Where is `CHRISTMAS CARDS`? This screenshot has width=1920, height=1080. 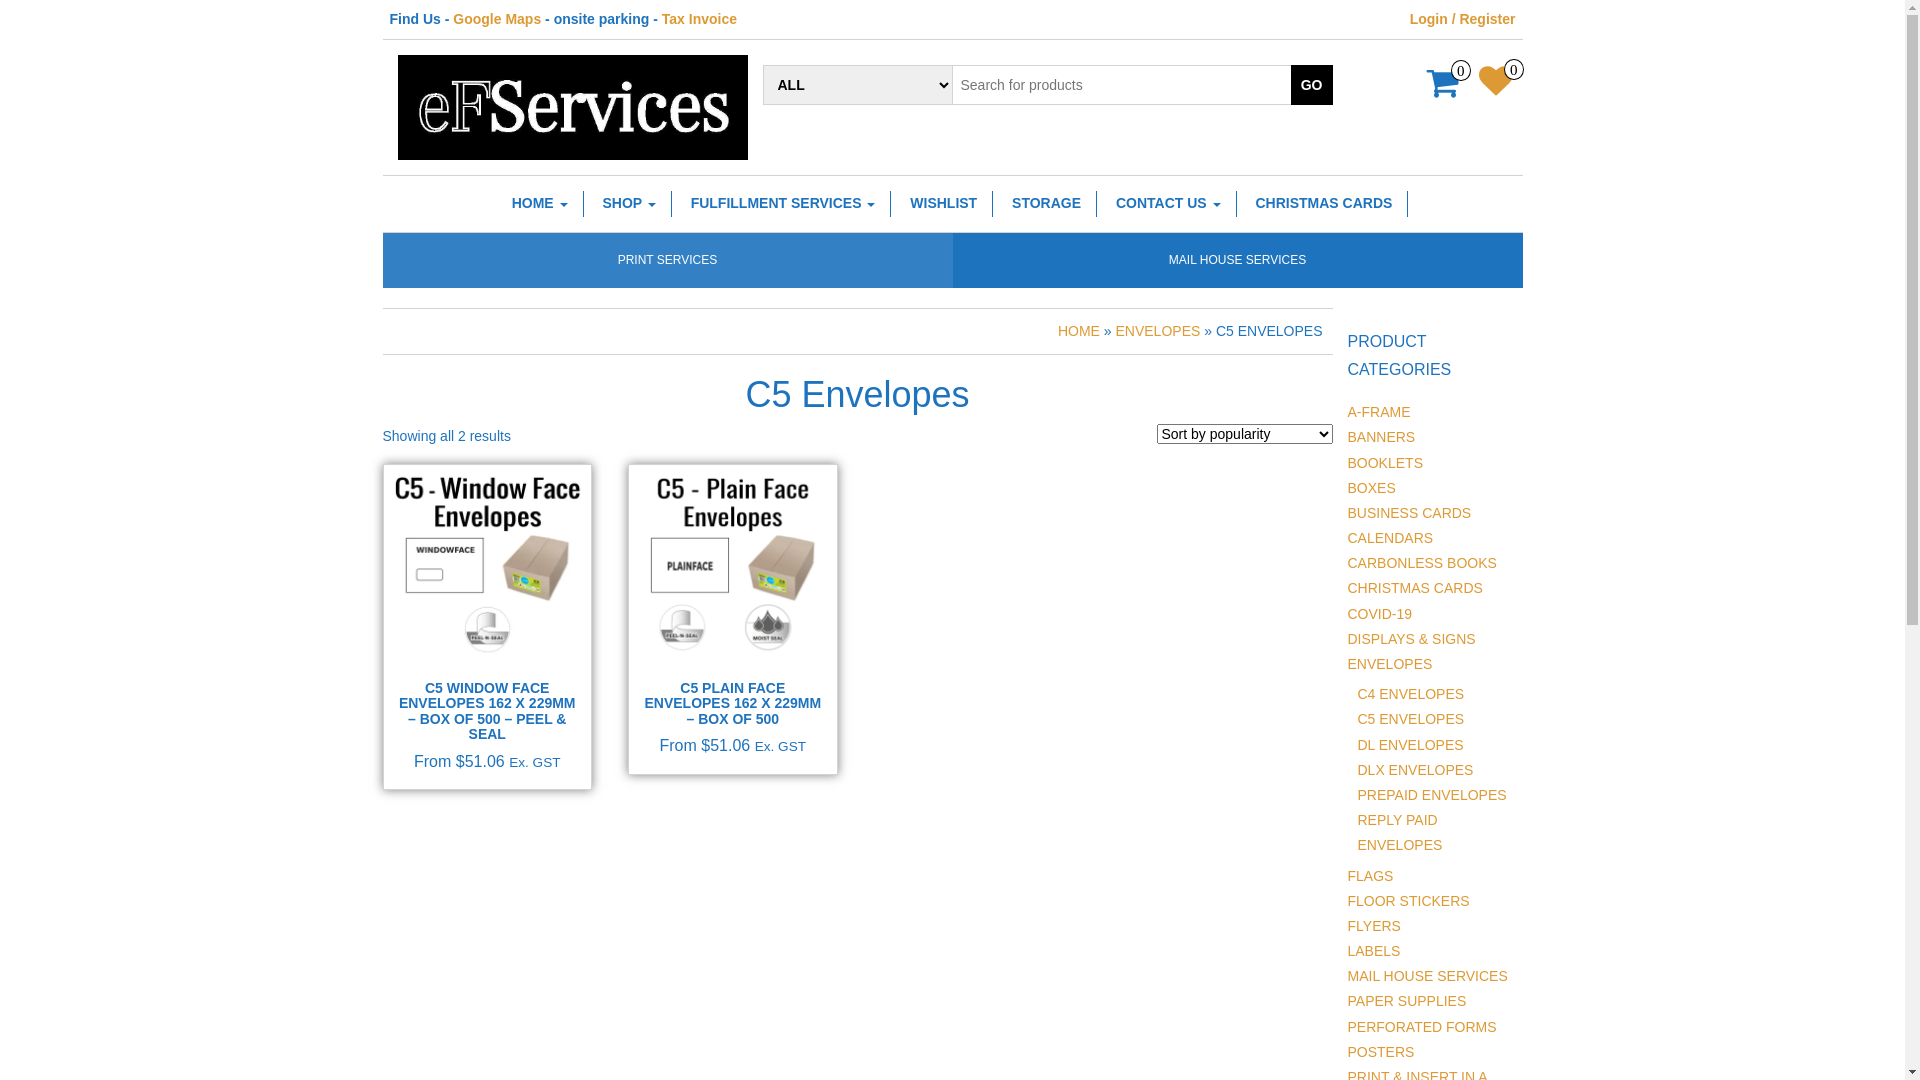
CHRISTMAS CARDS is located at coordinates (1324, 204).